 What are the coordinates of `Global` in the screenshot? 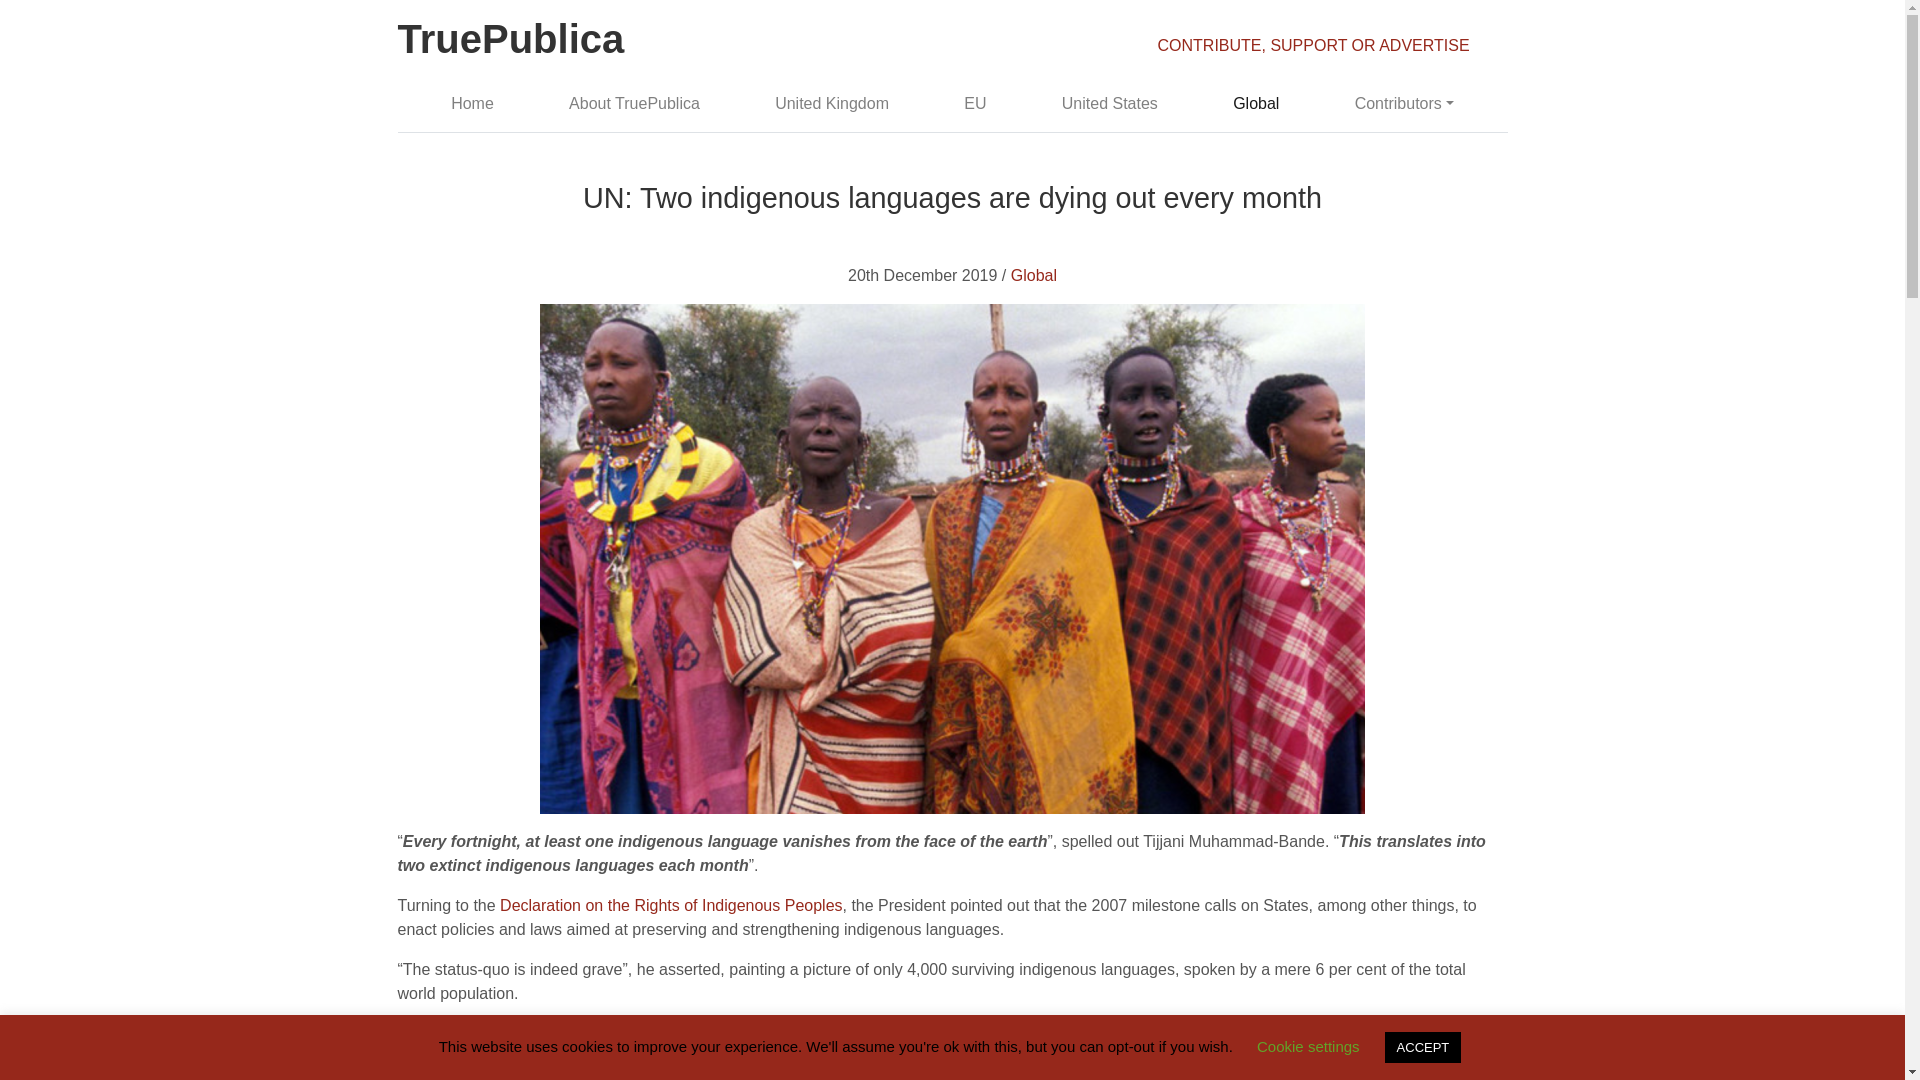 It's located at (1034, 275).